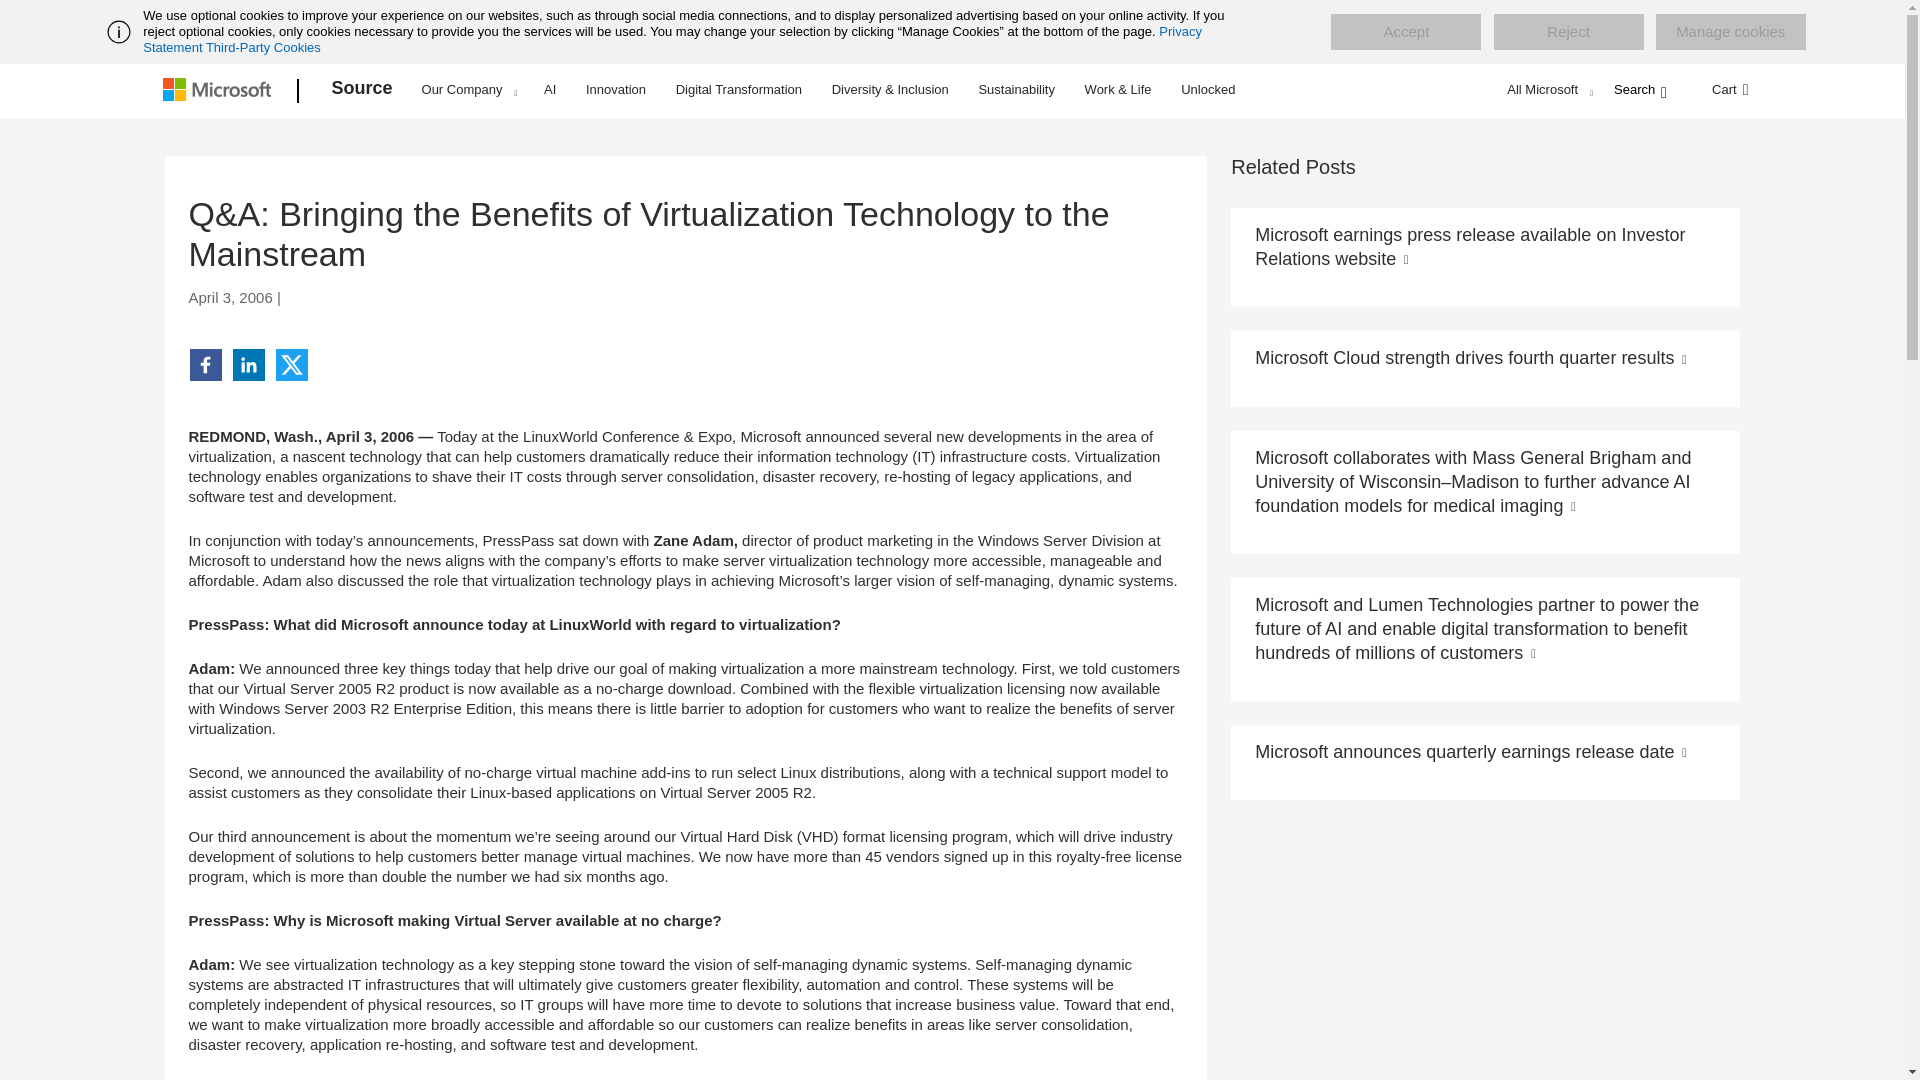  Describe the element at coordinates (672, 39) in the screenshot. I see `Privacy Statement` at that location.